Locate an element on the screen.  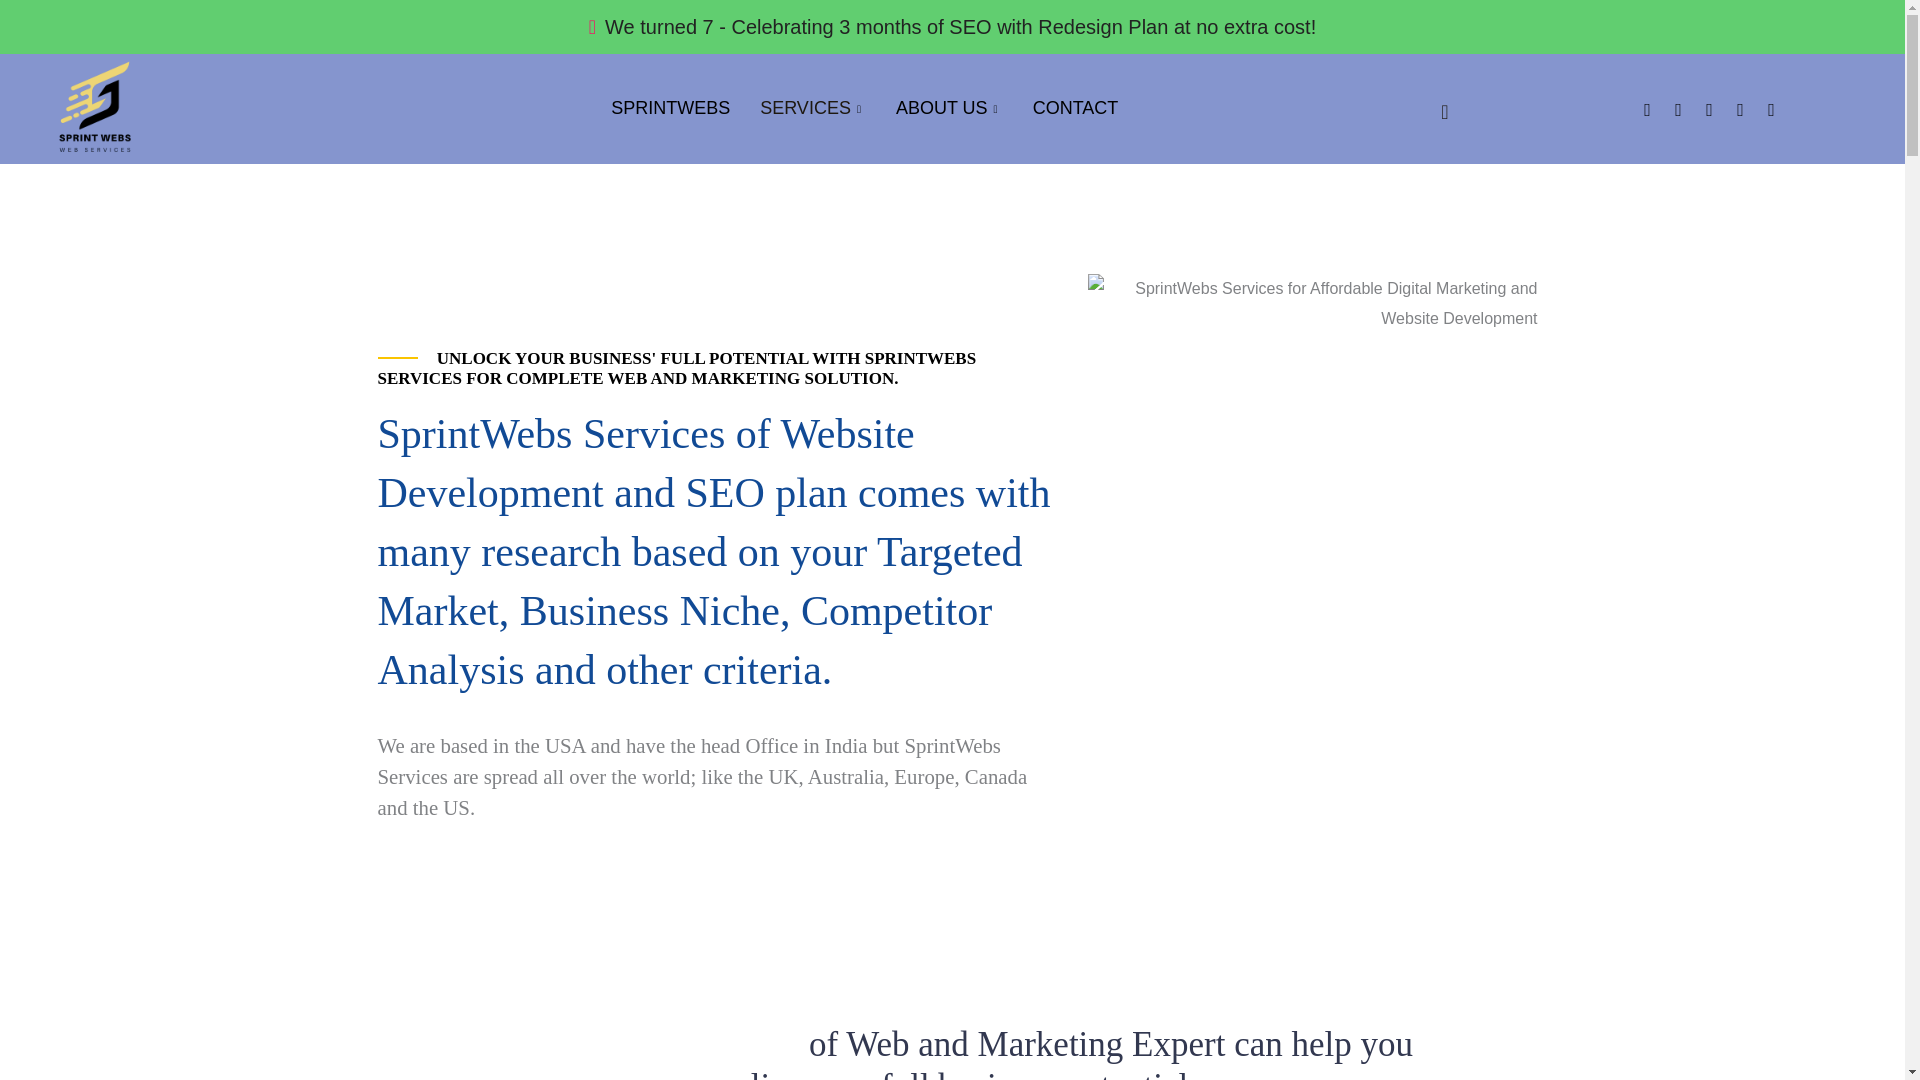
ABOUT US is located at coordinates (949, 108).